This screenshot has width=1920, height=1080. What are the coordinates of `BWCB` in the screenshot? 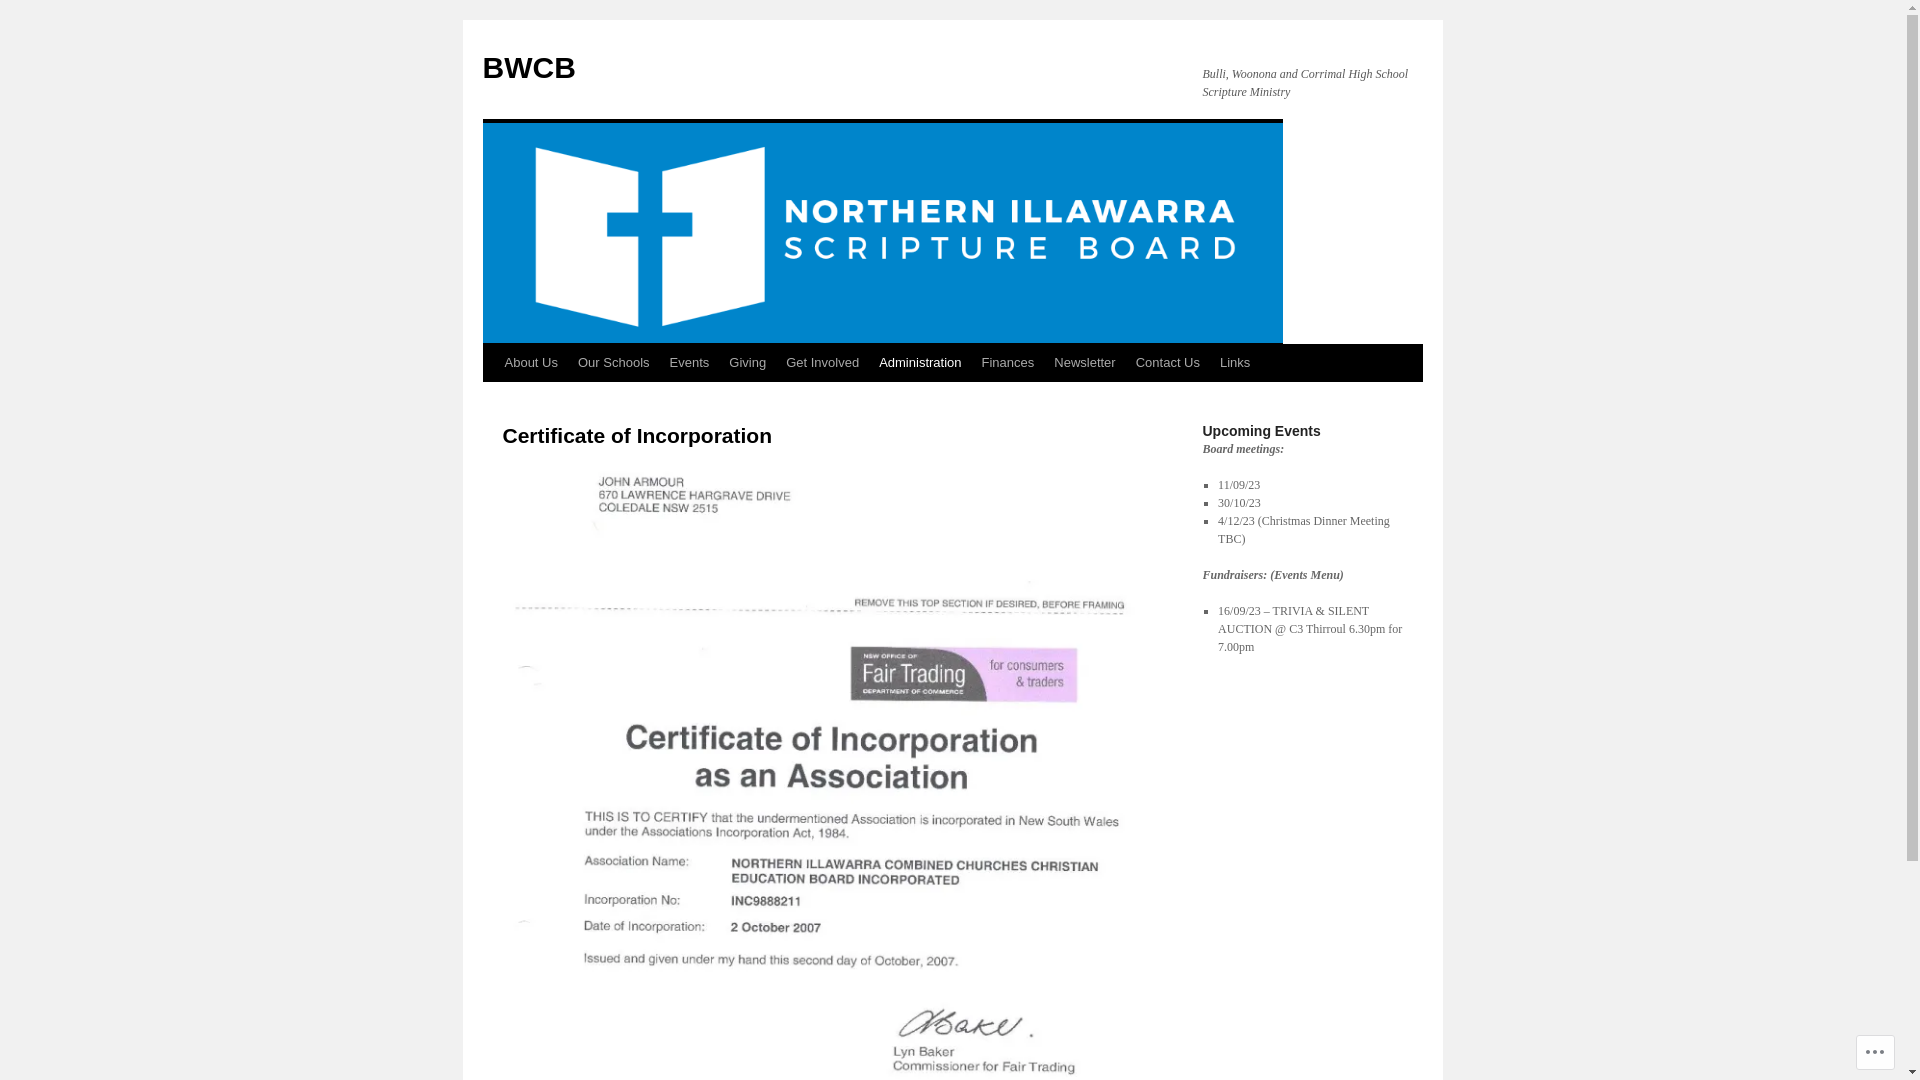 It's located at (528, 68).